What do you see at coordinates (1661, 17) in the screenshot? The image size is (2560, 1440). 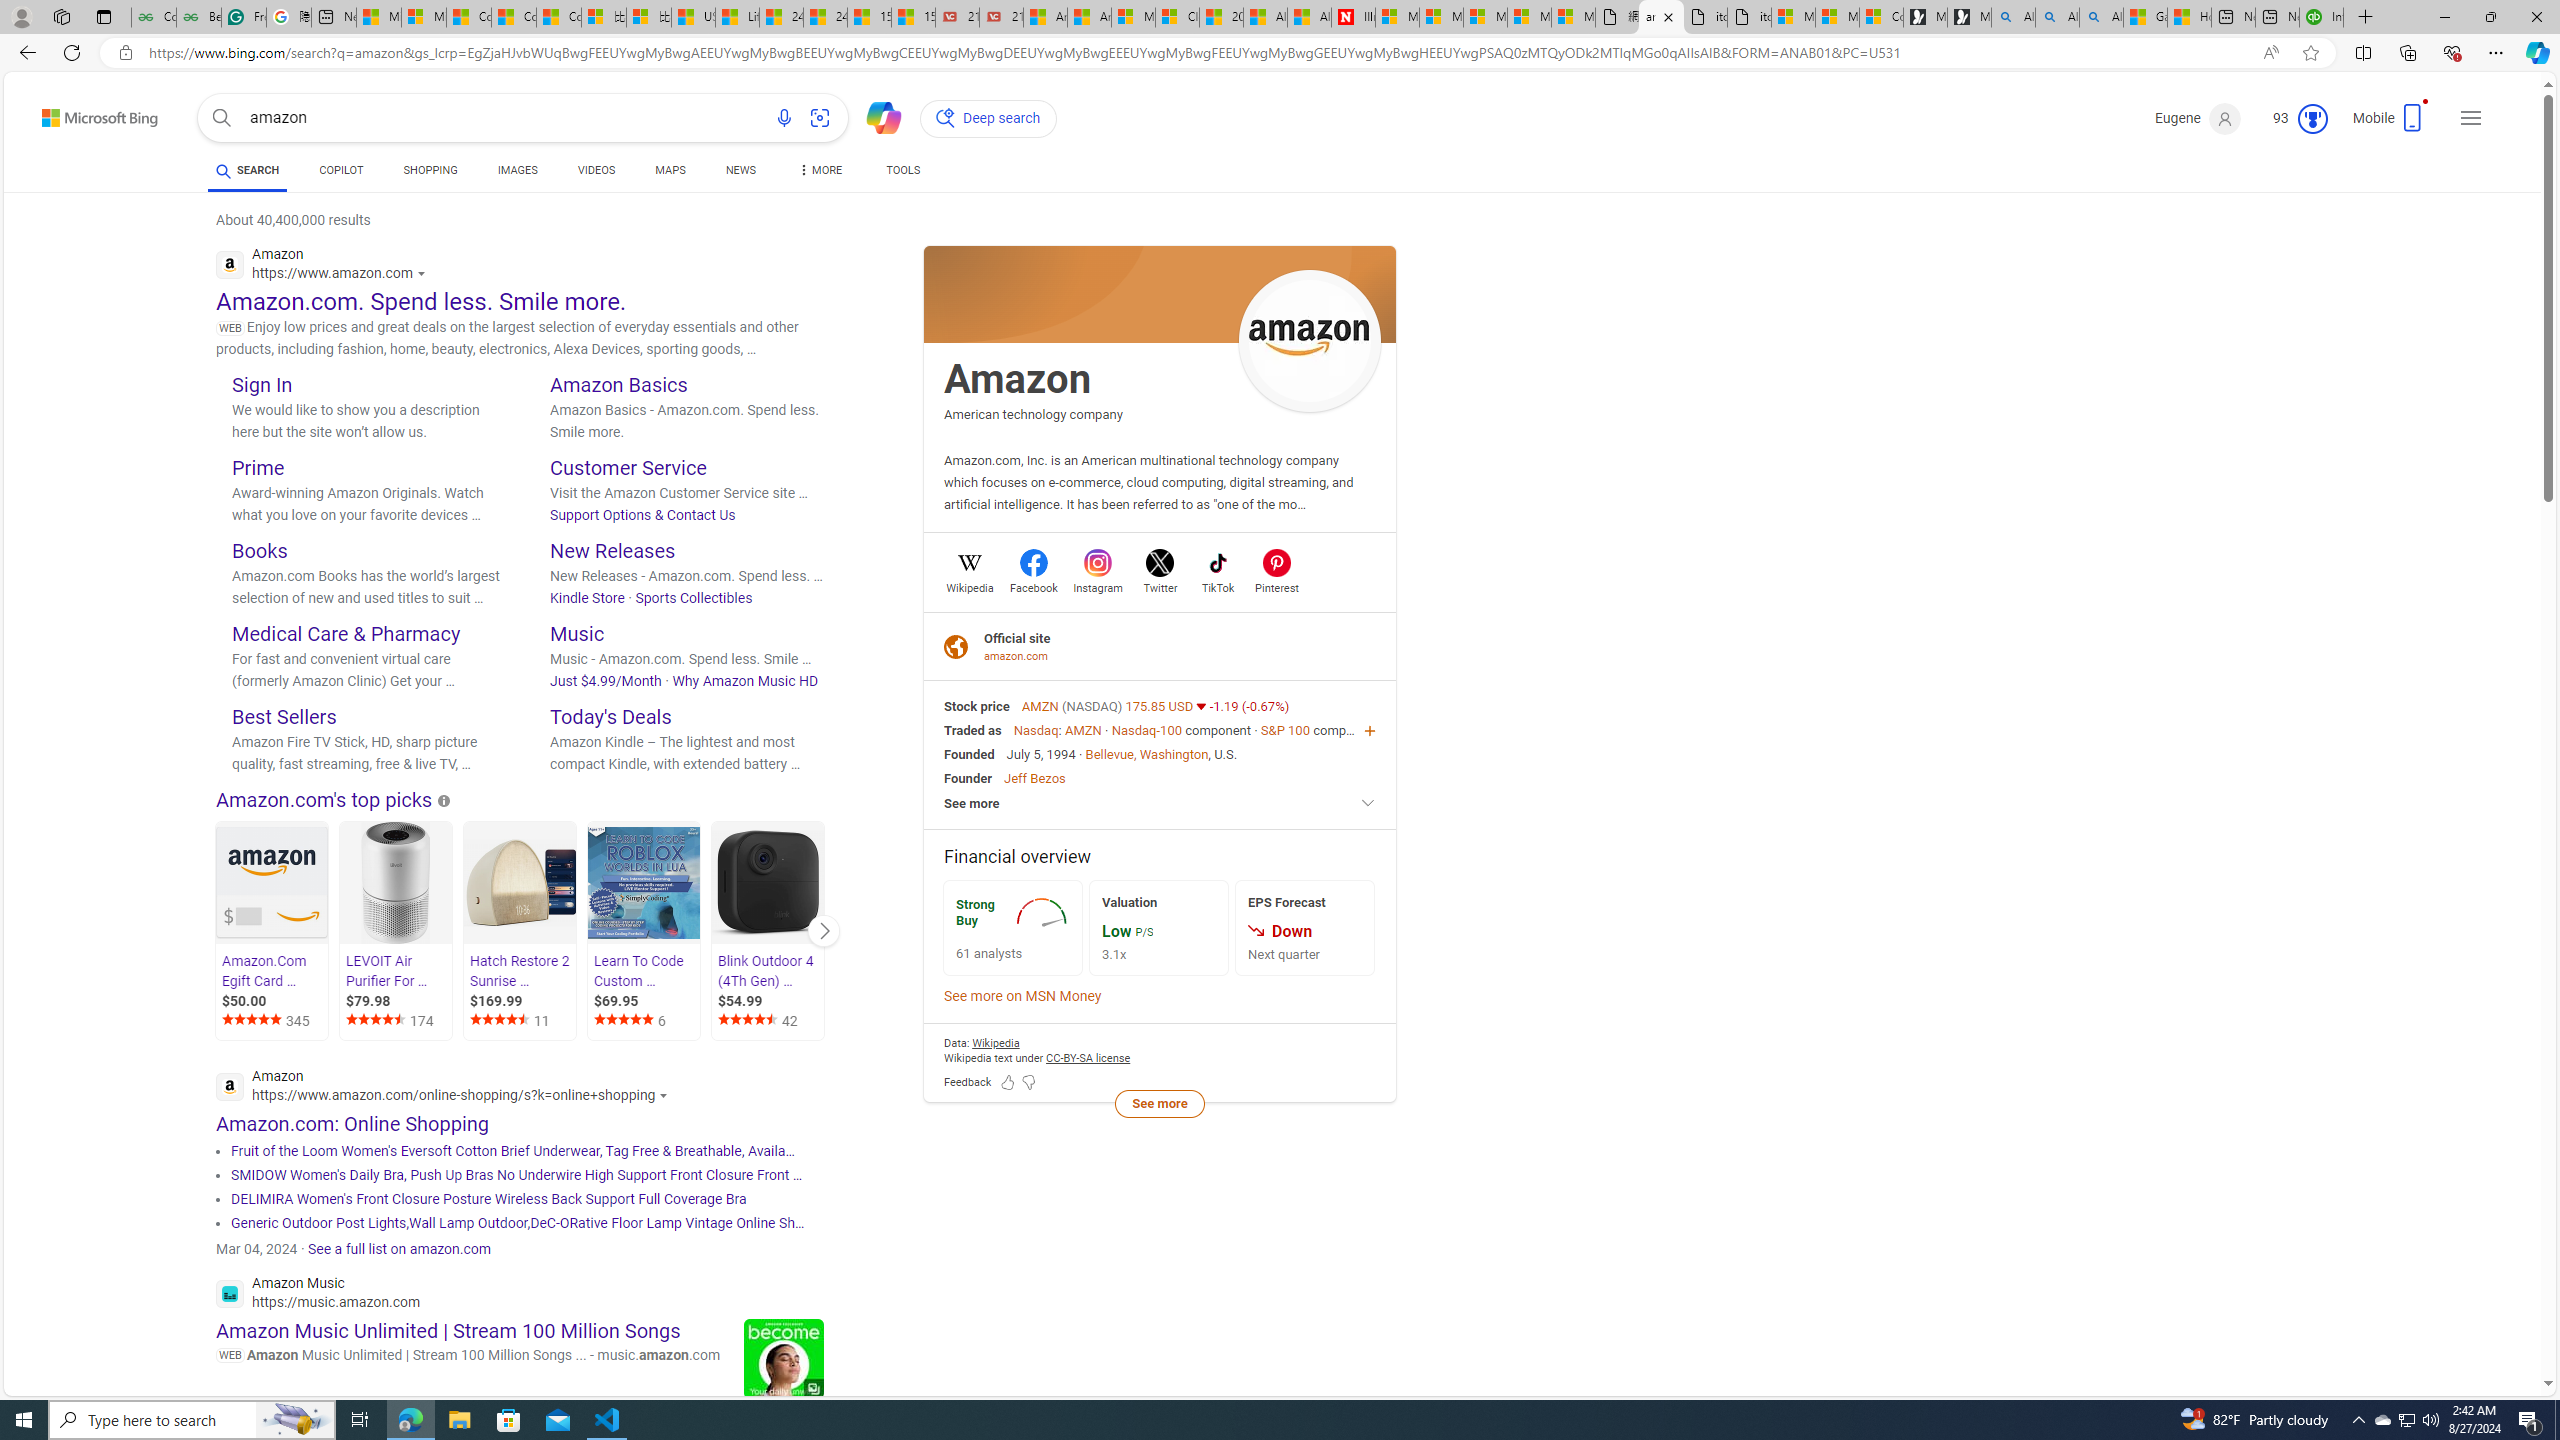 I see `amazon - Search` at bounding box center [1661, 17].